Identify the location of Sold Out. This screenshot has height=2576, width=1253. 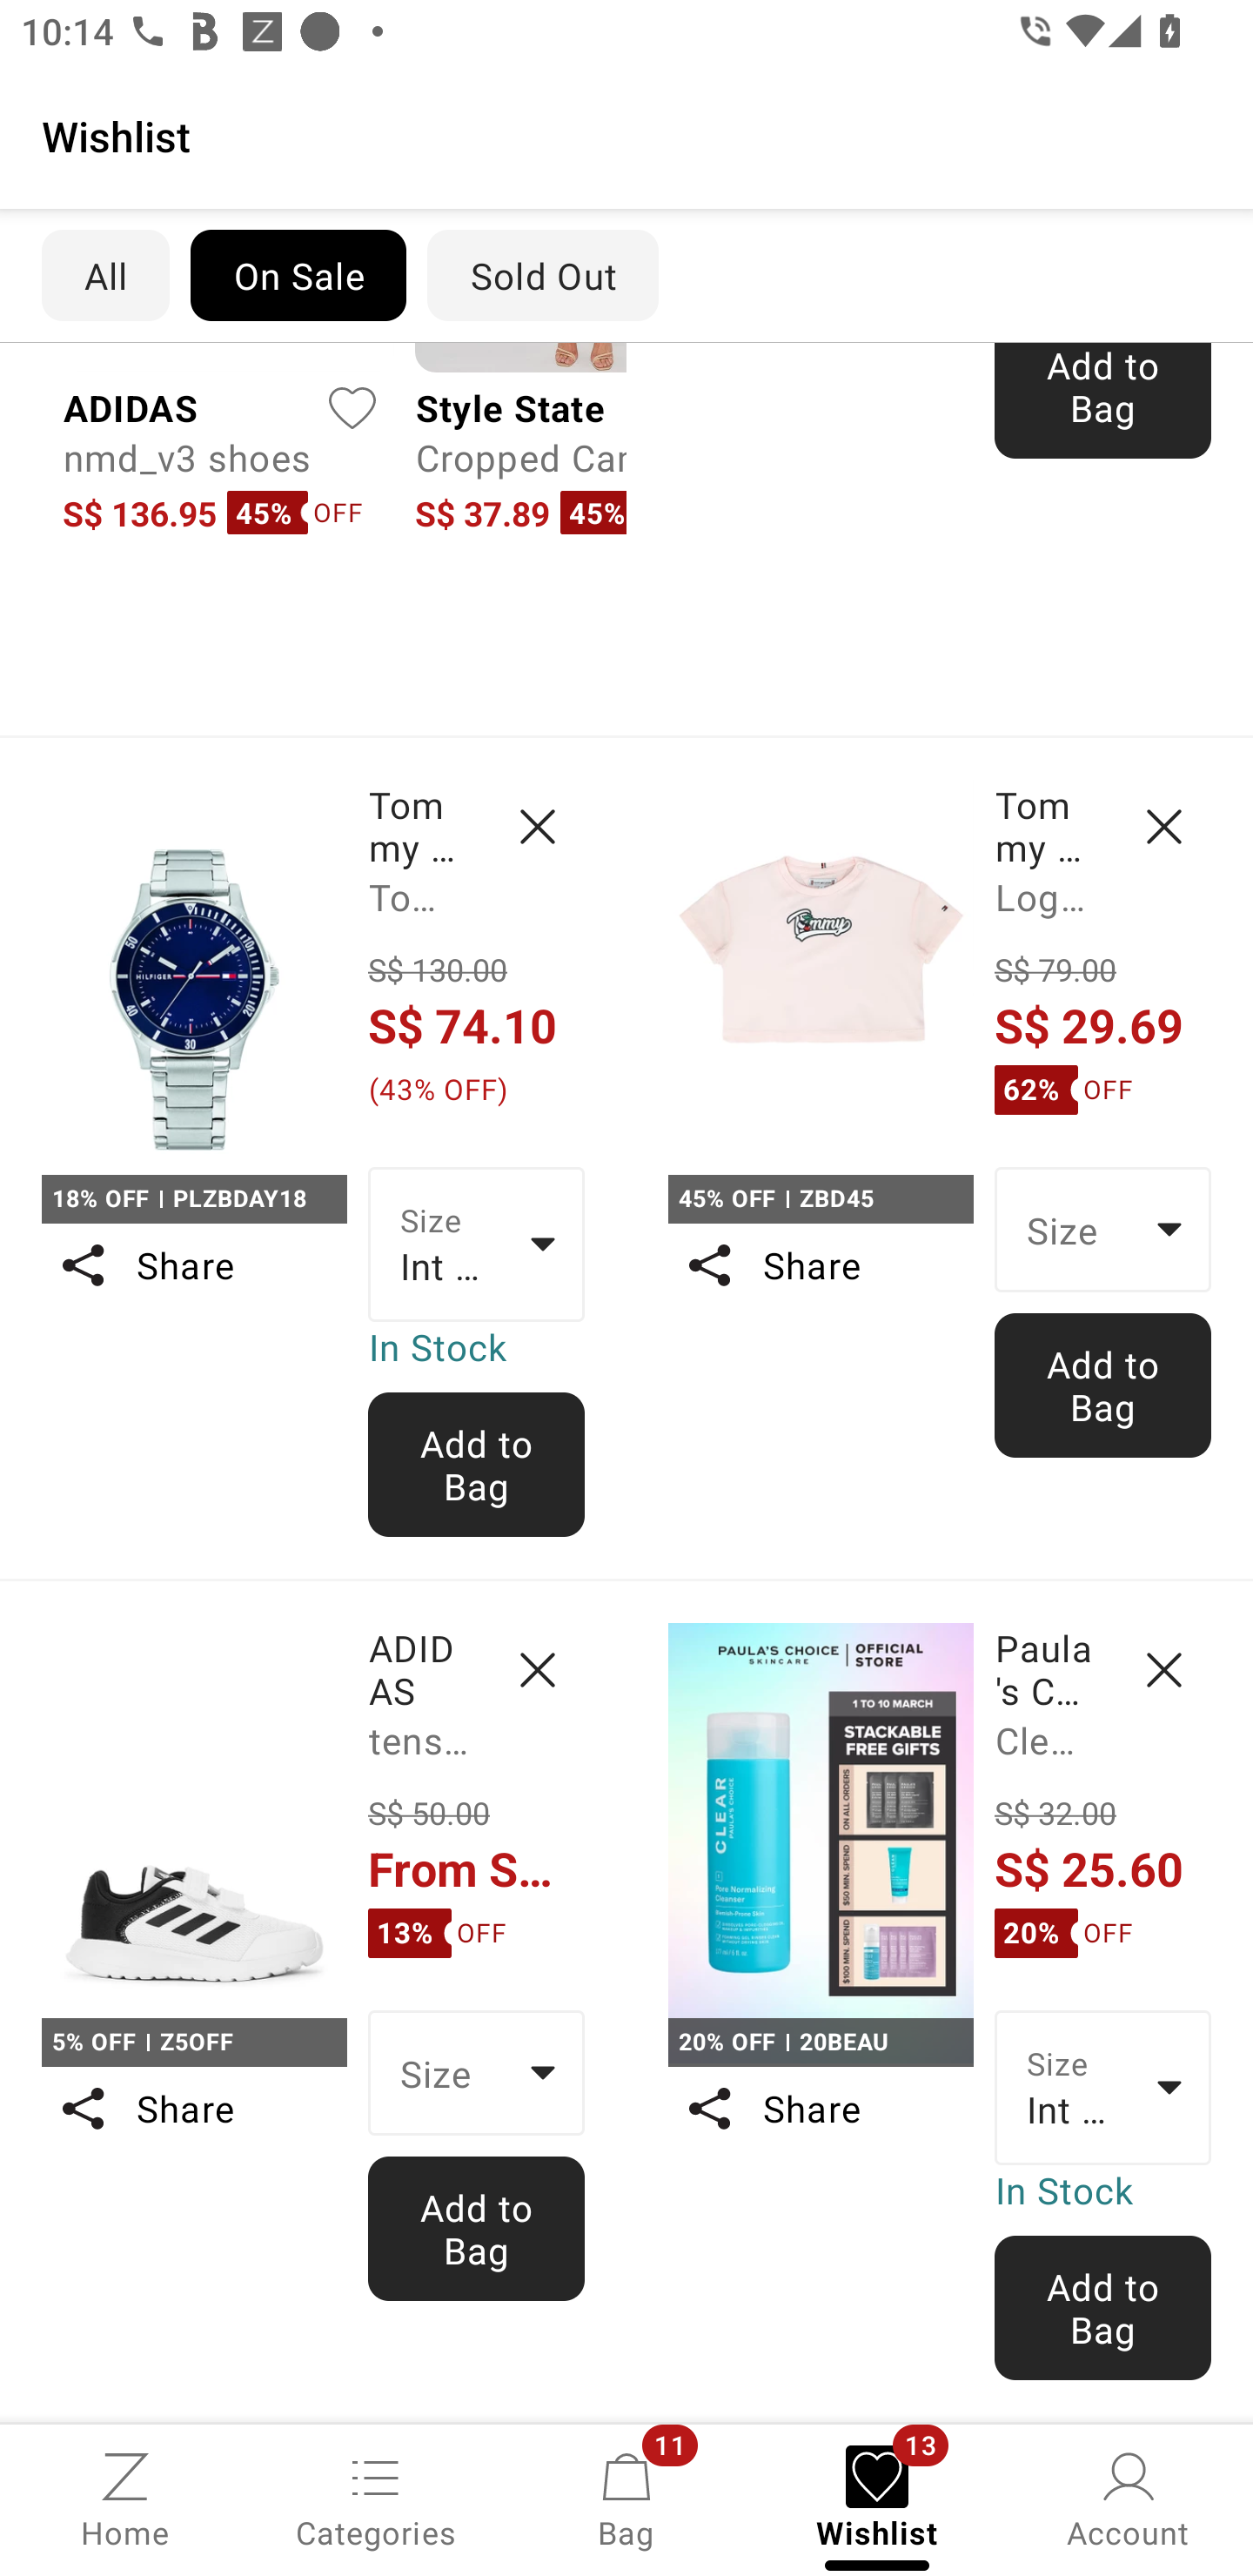
(543, 275).